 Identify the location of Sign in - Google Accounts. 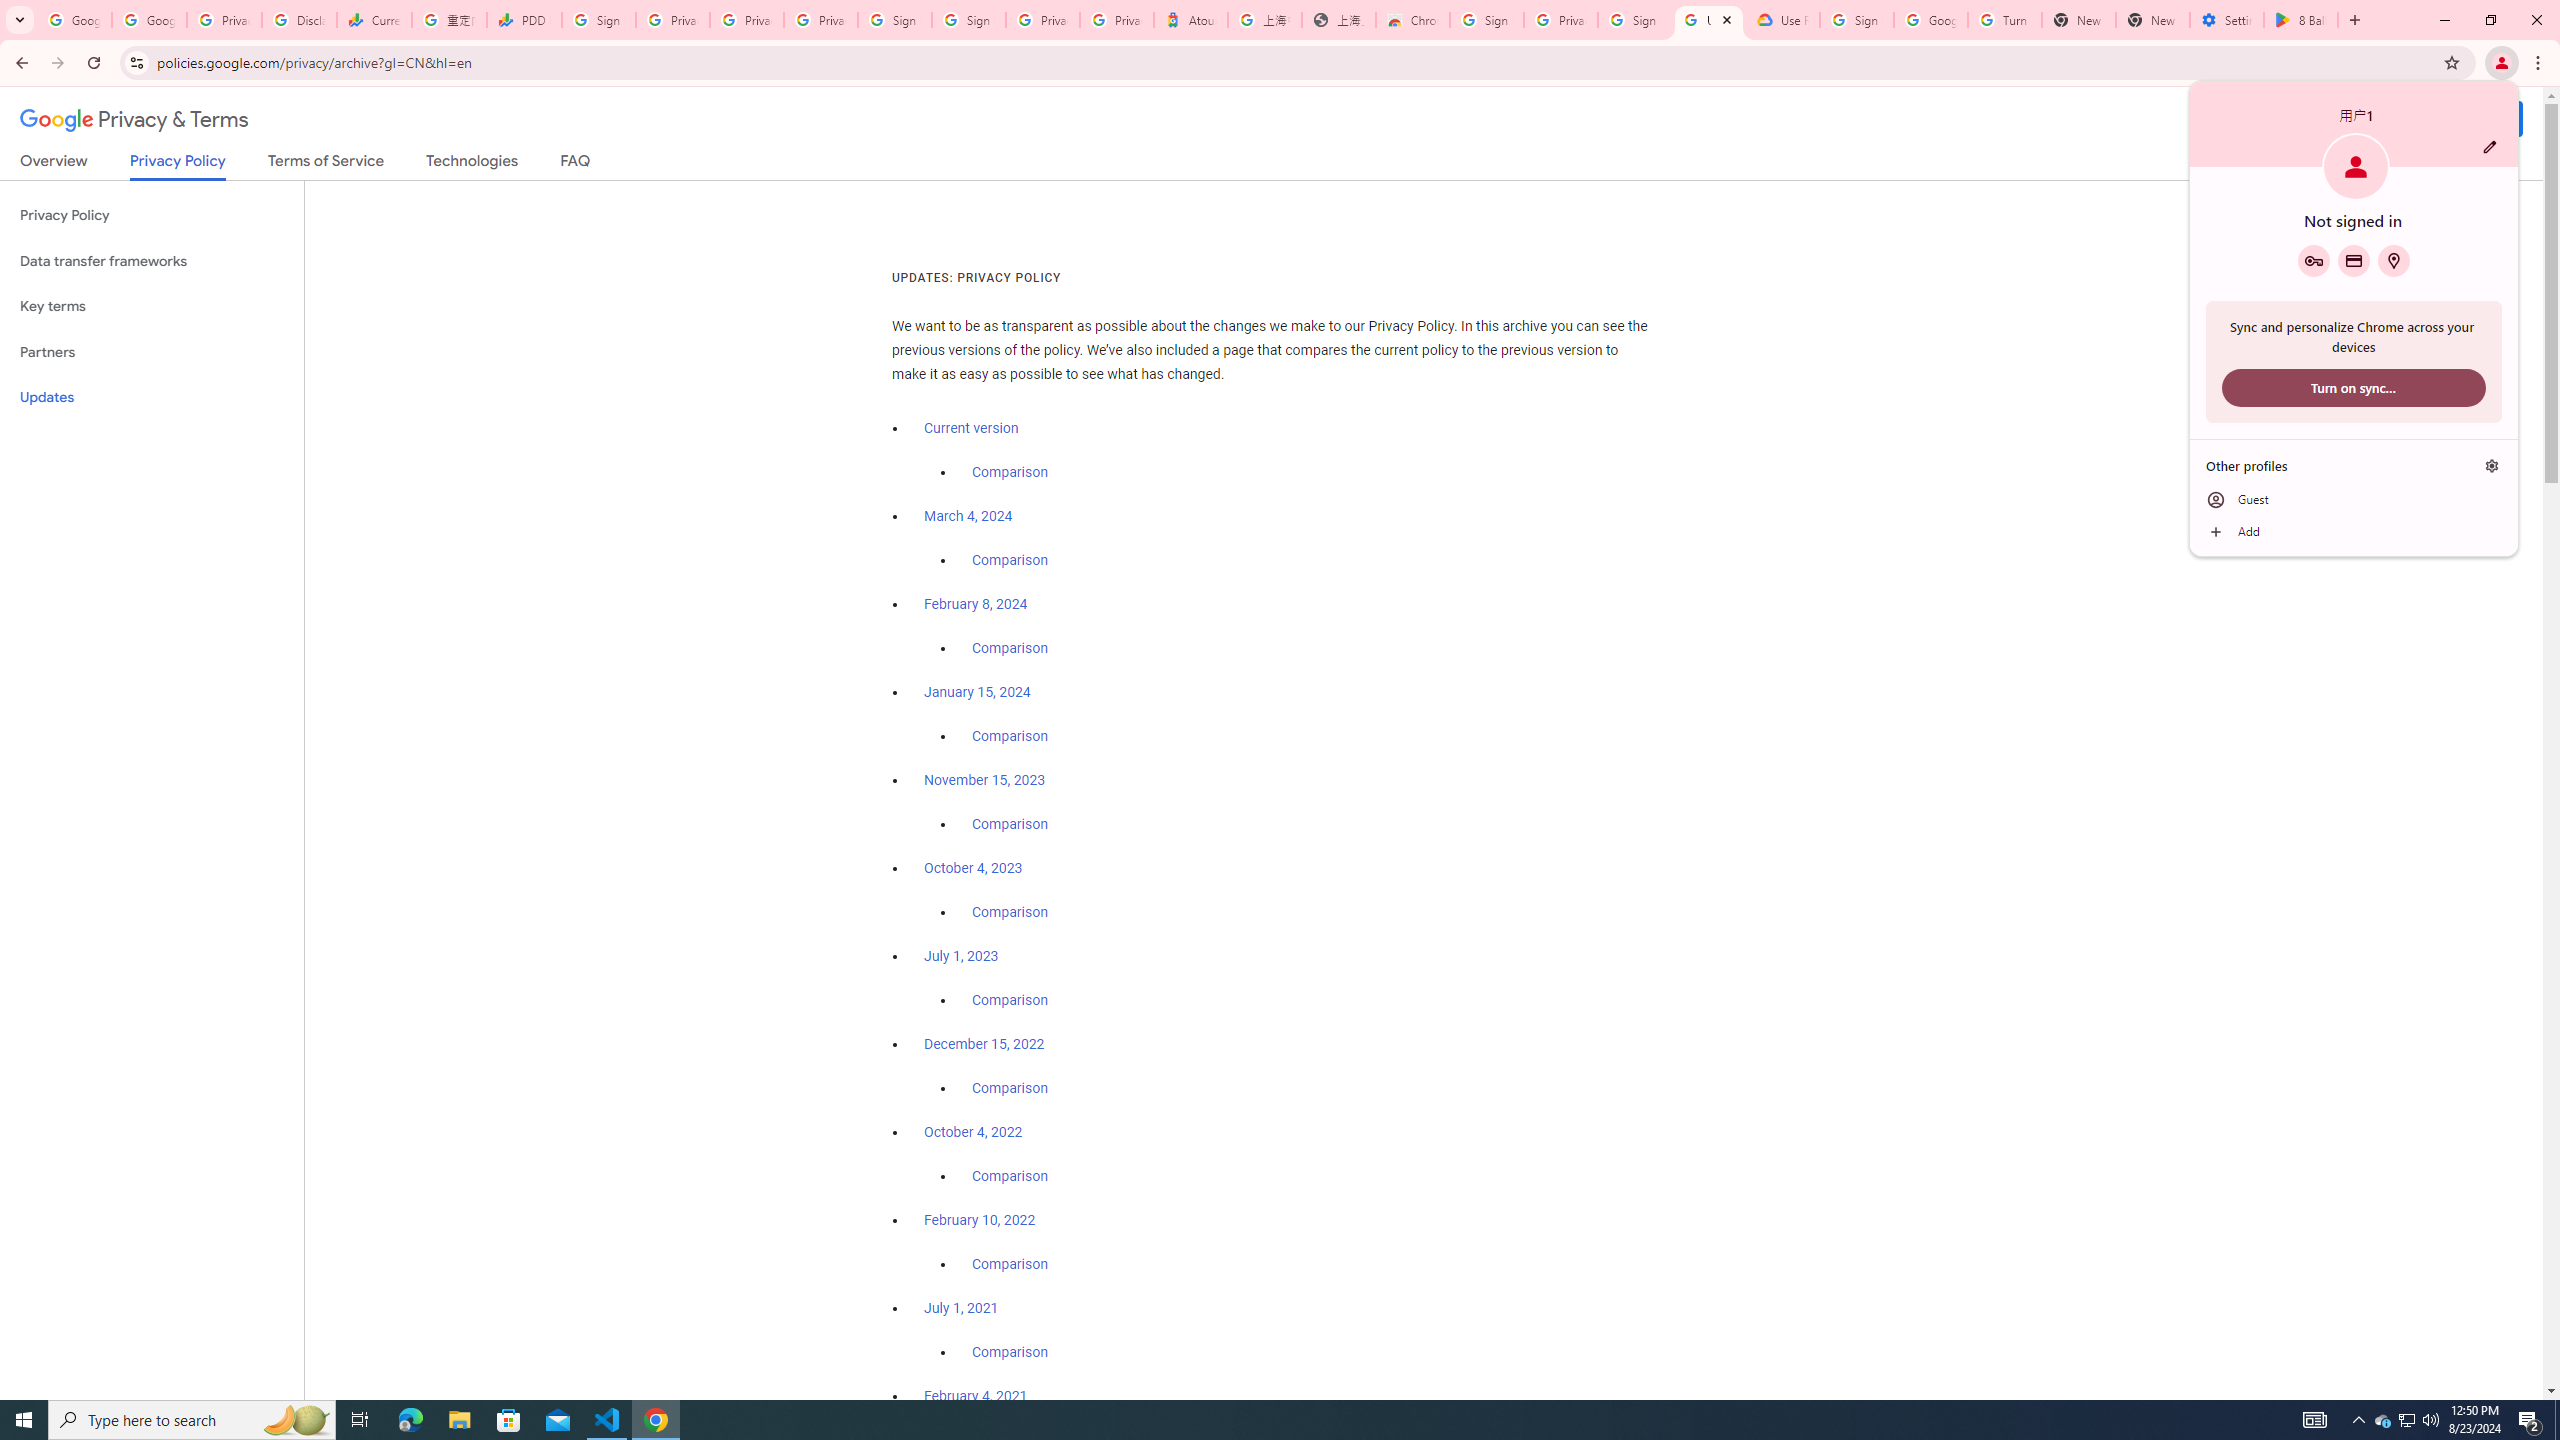
(1487, 20).